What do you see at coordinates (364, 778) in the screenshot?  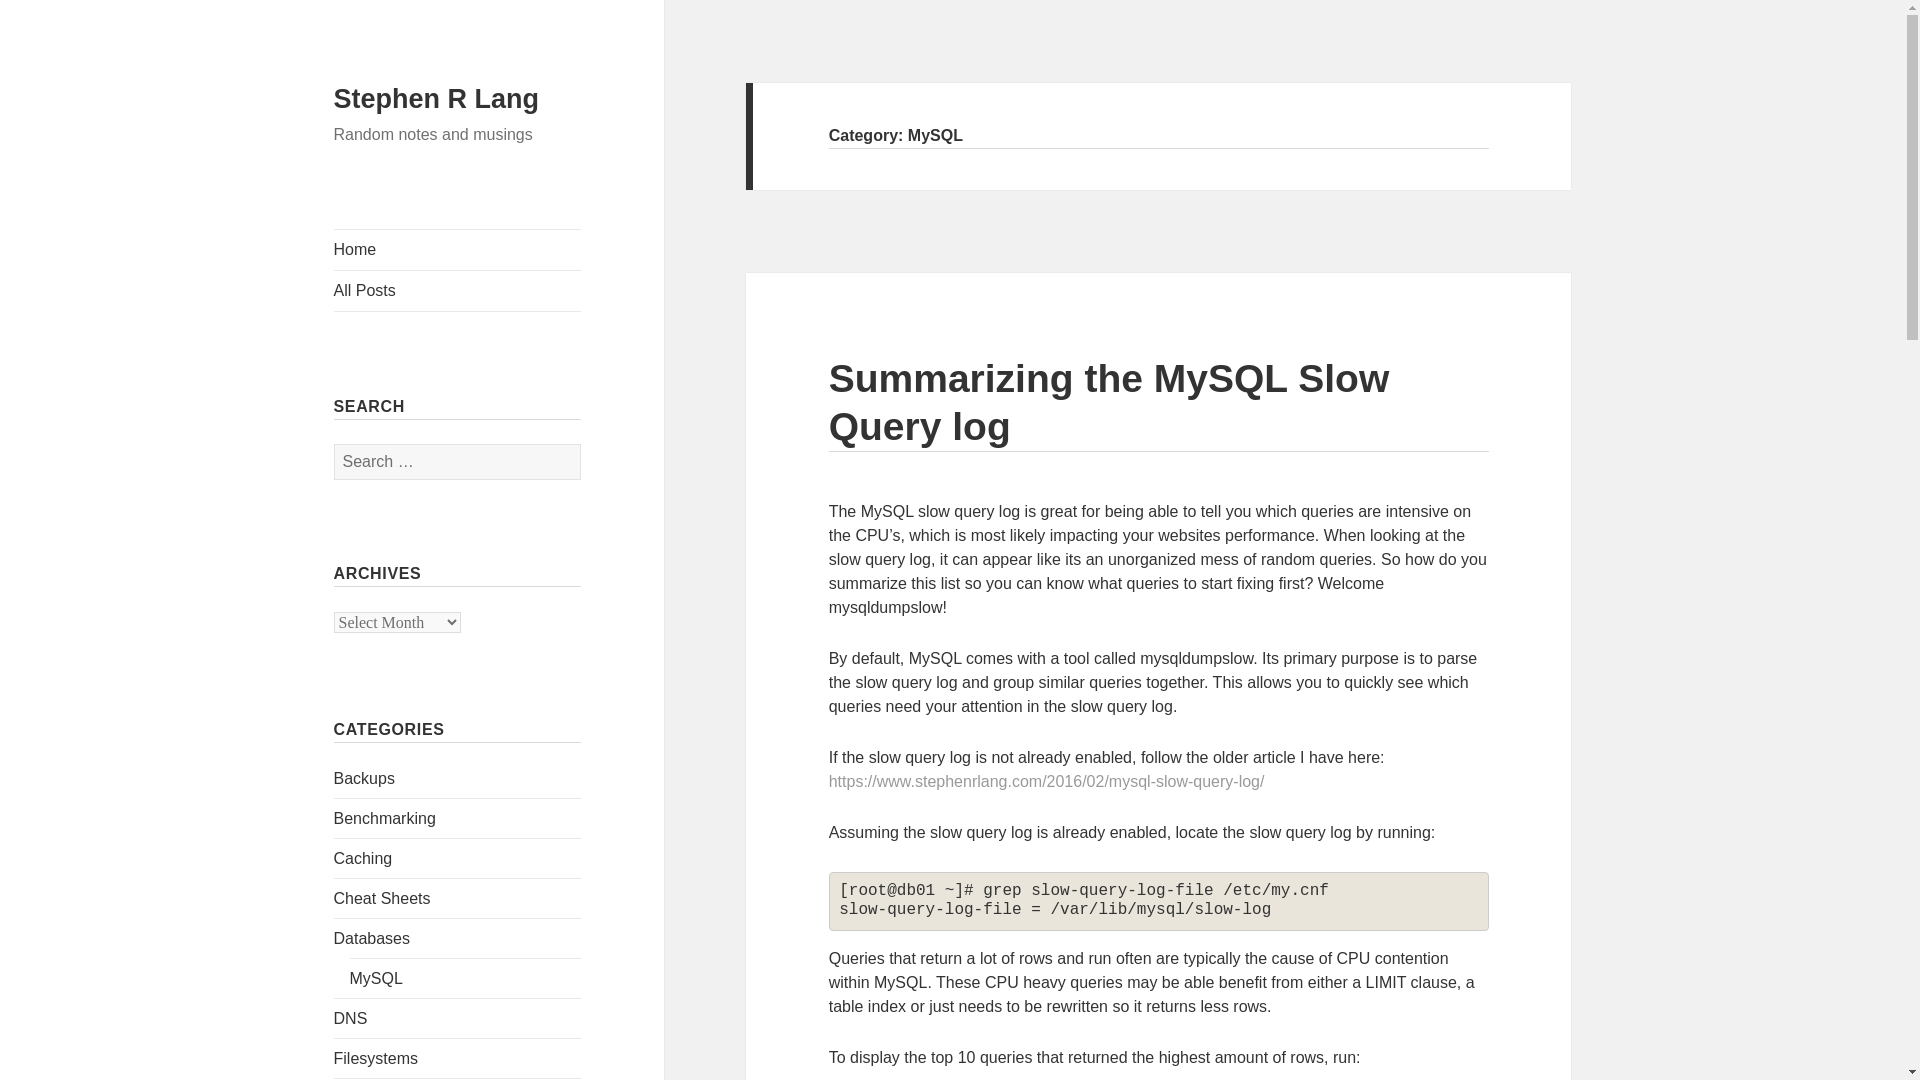 I see `Backups` at bounding box center [364, 778].